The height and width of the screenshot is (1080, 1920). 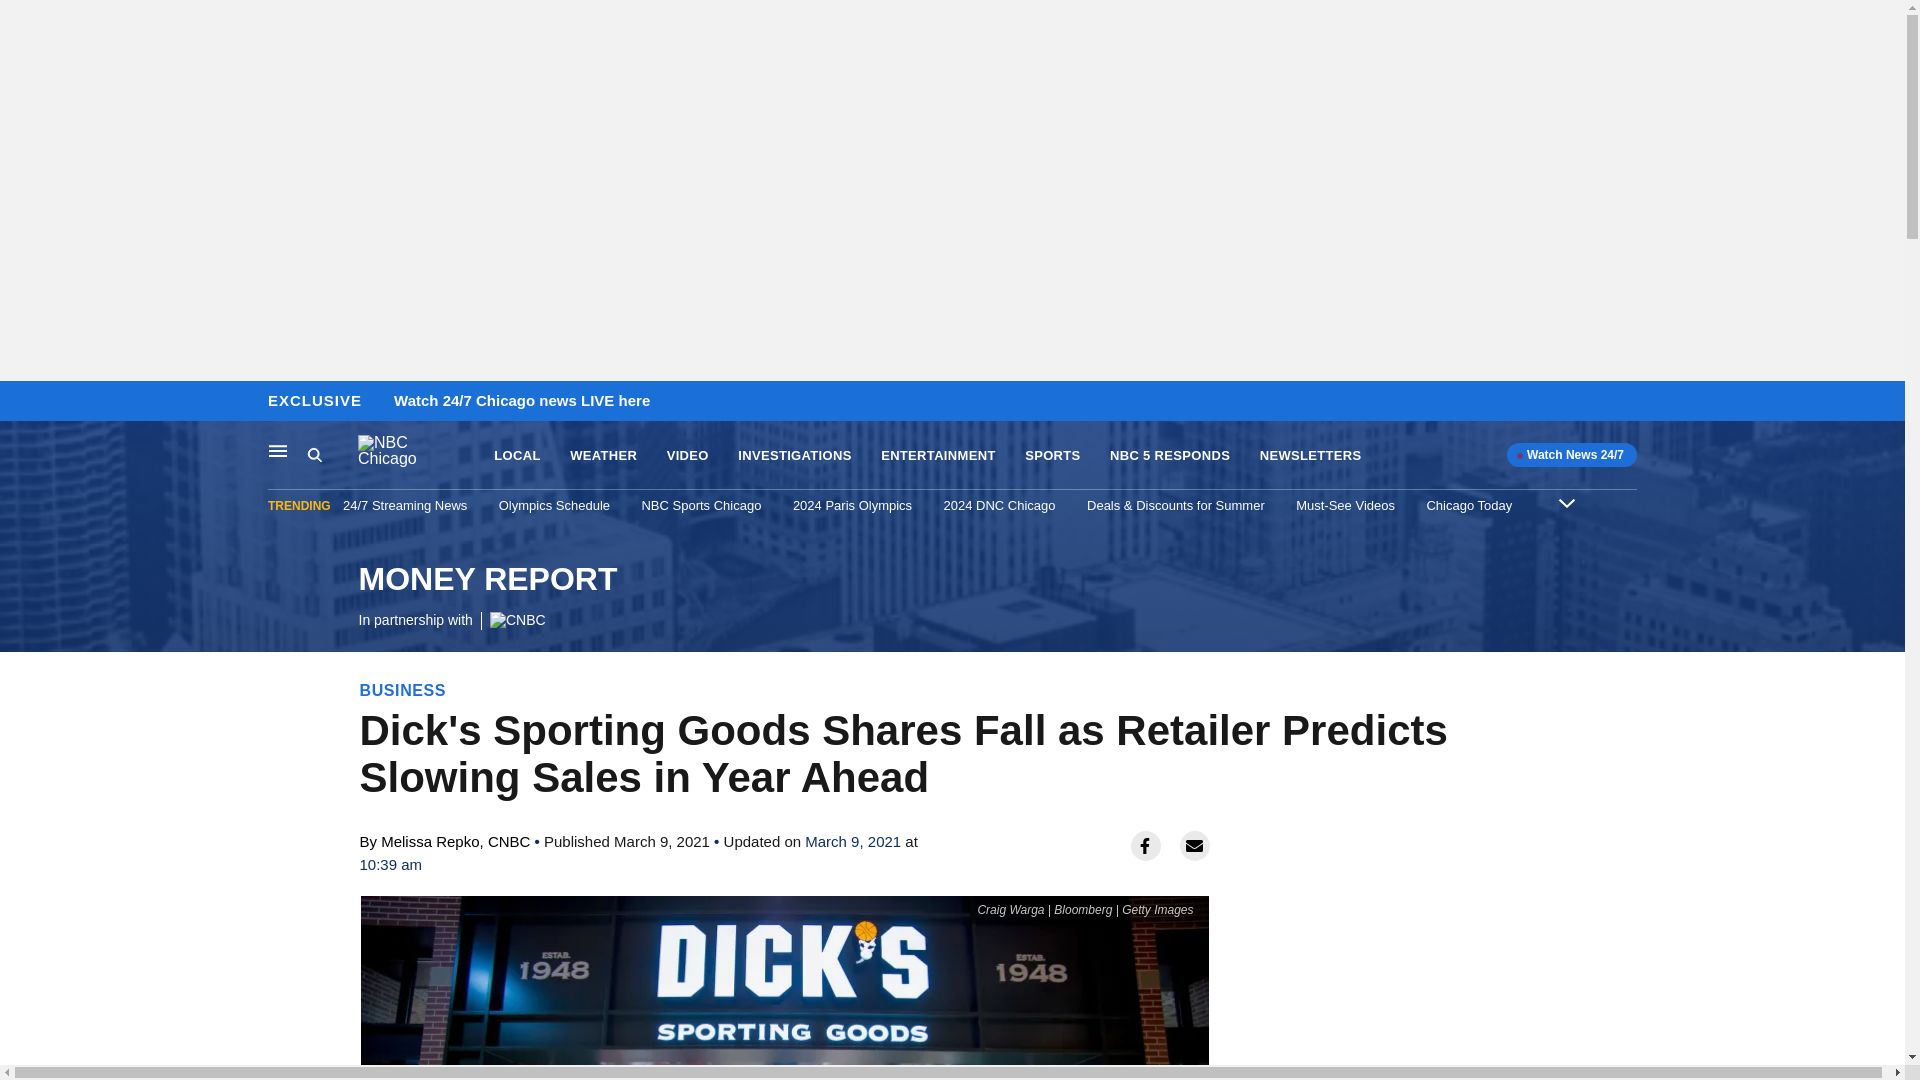 I want to click on Chicago Today, so click(x=314, y=454).